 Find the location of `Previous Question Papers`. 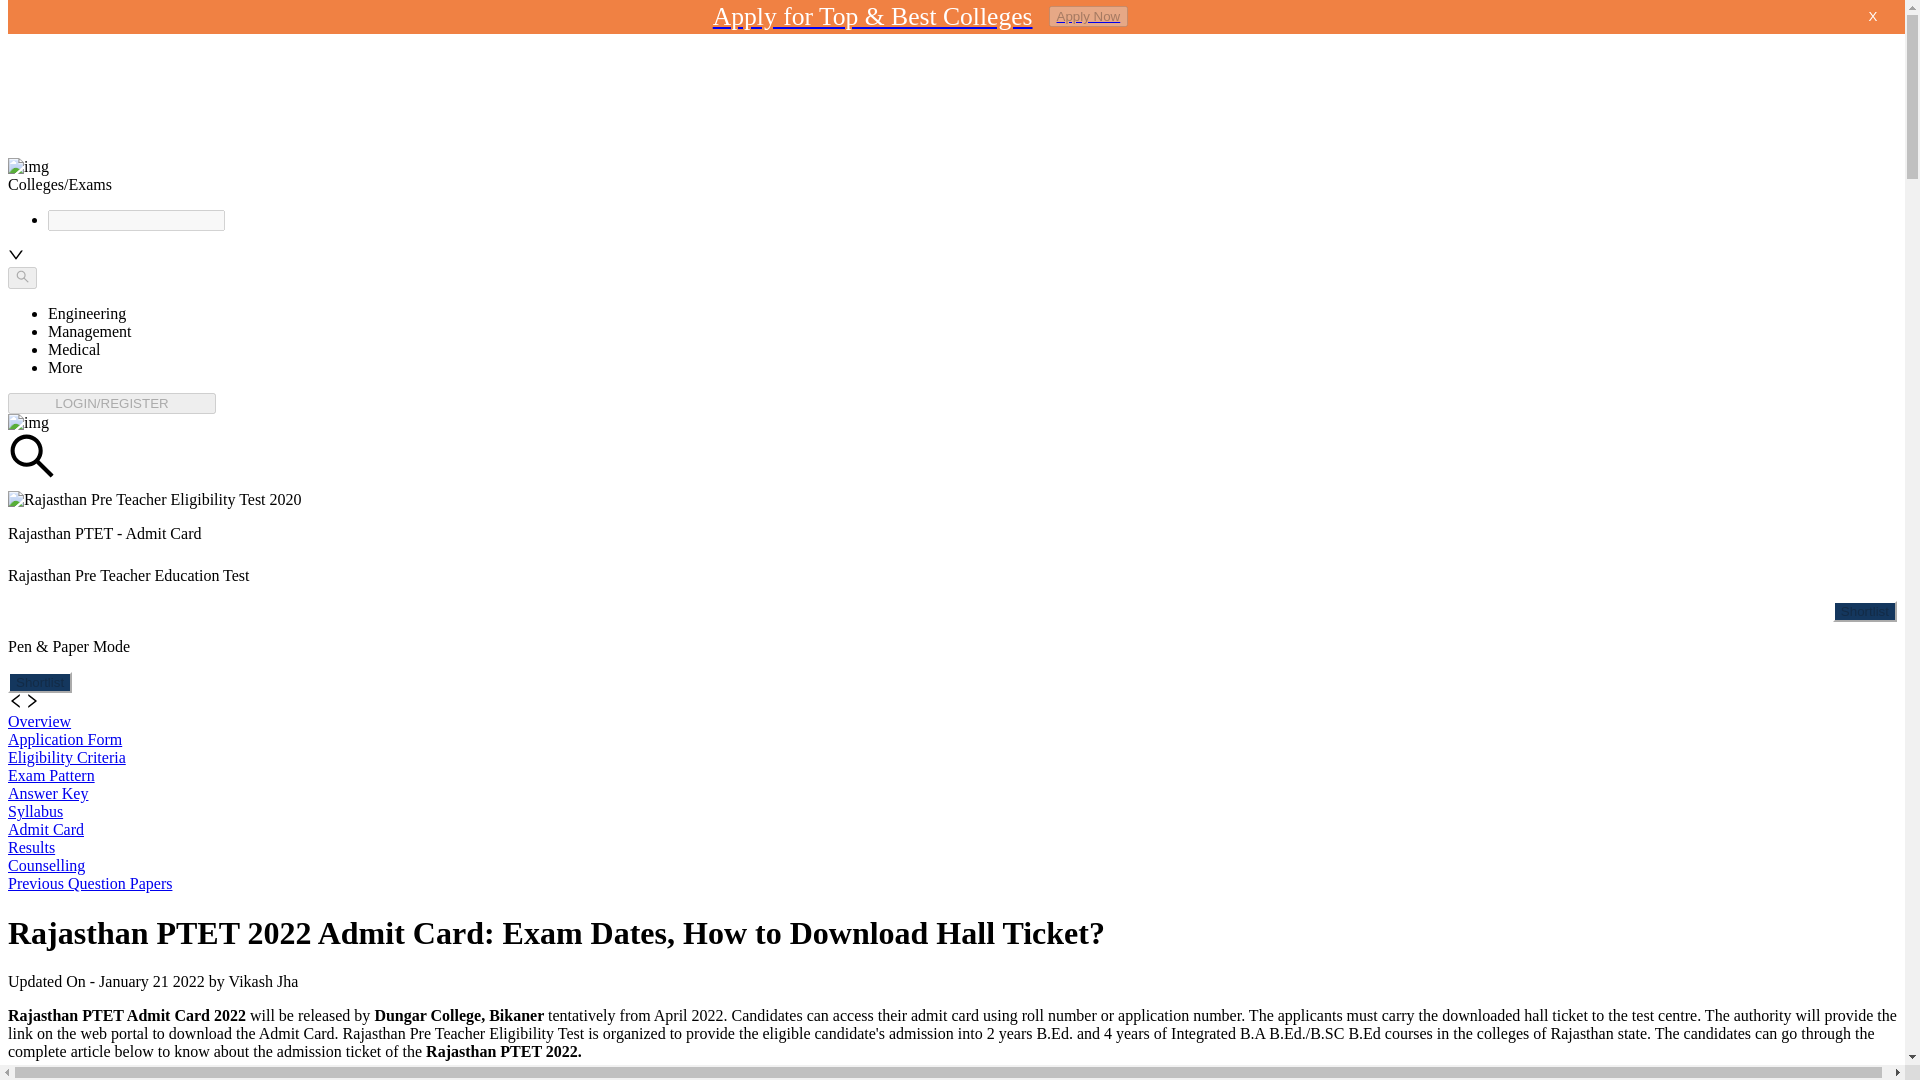

Previous Question Papers is located at coordinates (90, 883).